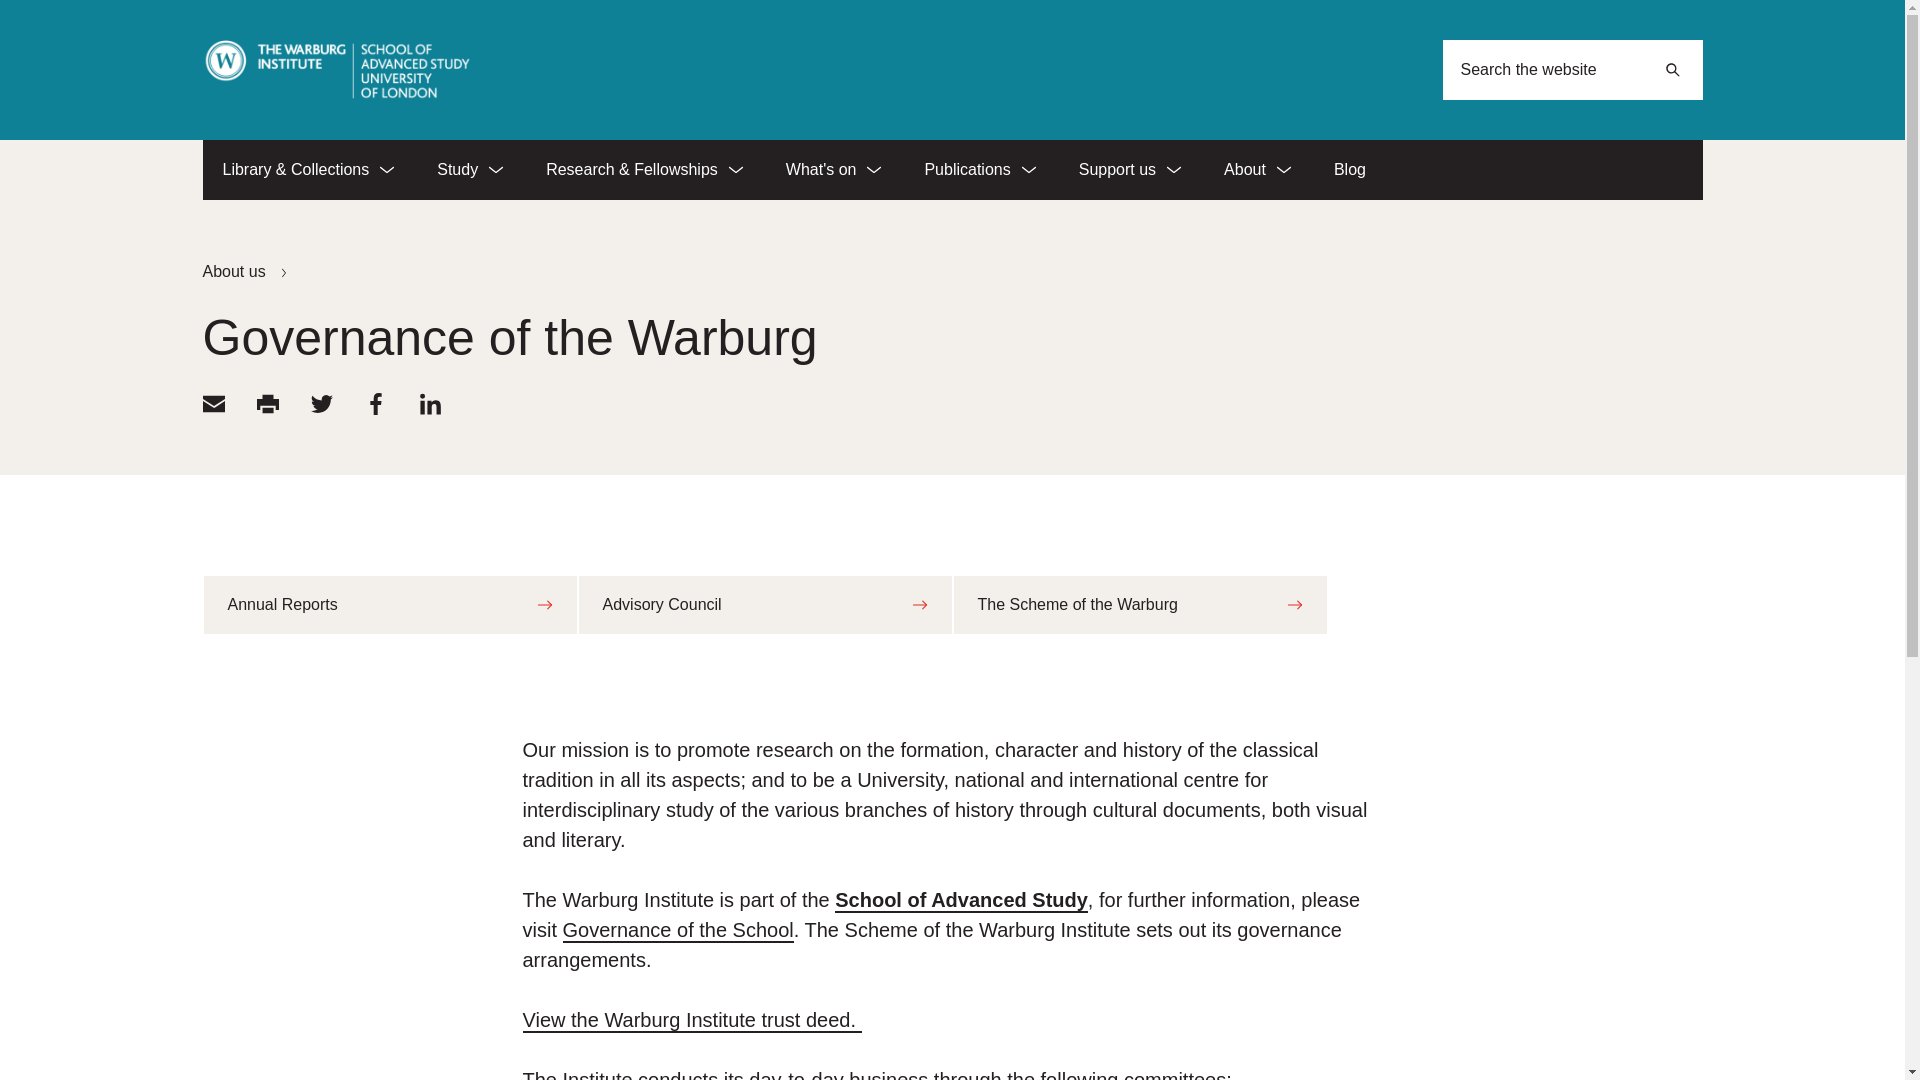 The height and width of the screenshot is (1080, 1920). Describe the element at coordinates (1350, 170) in the screenshot. I see `Blog` at that location.